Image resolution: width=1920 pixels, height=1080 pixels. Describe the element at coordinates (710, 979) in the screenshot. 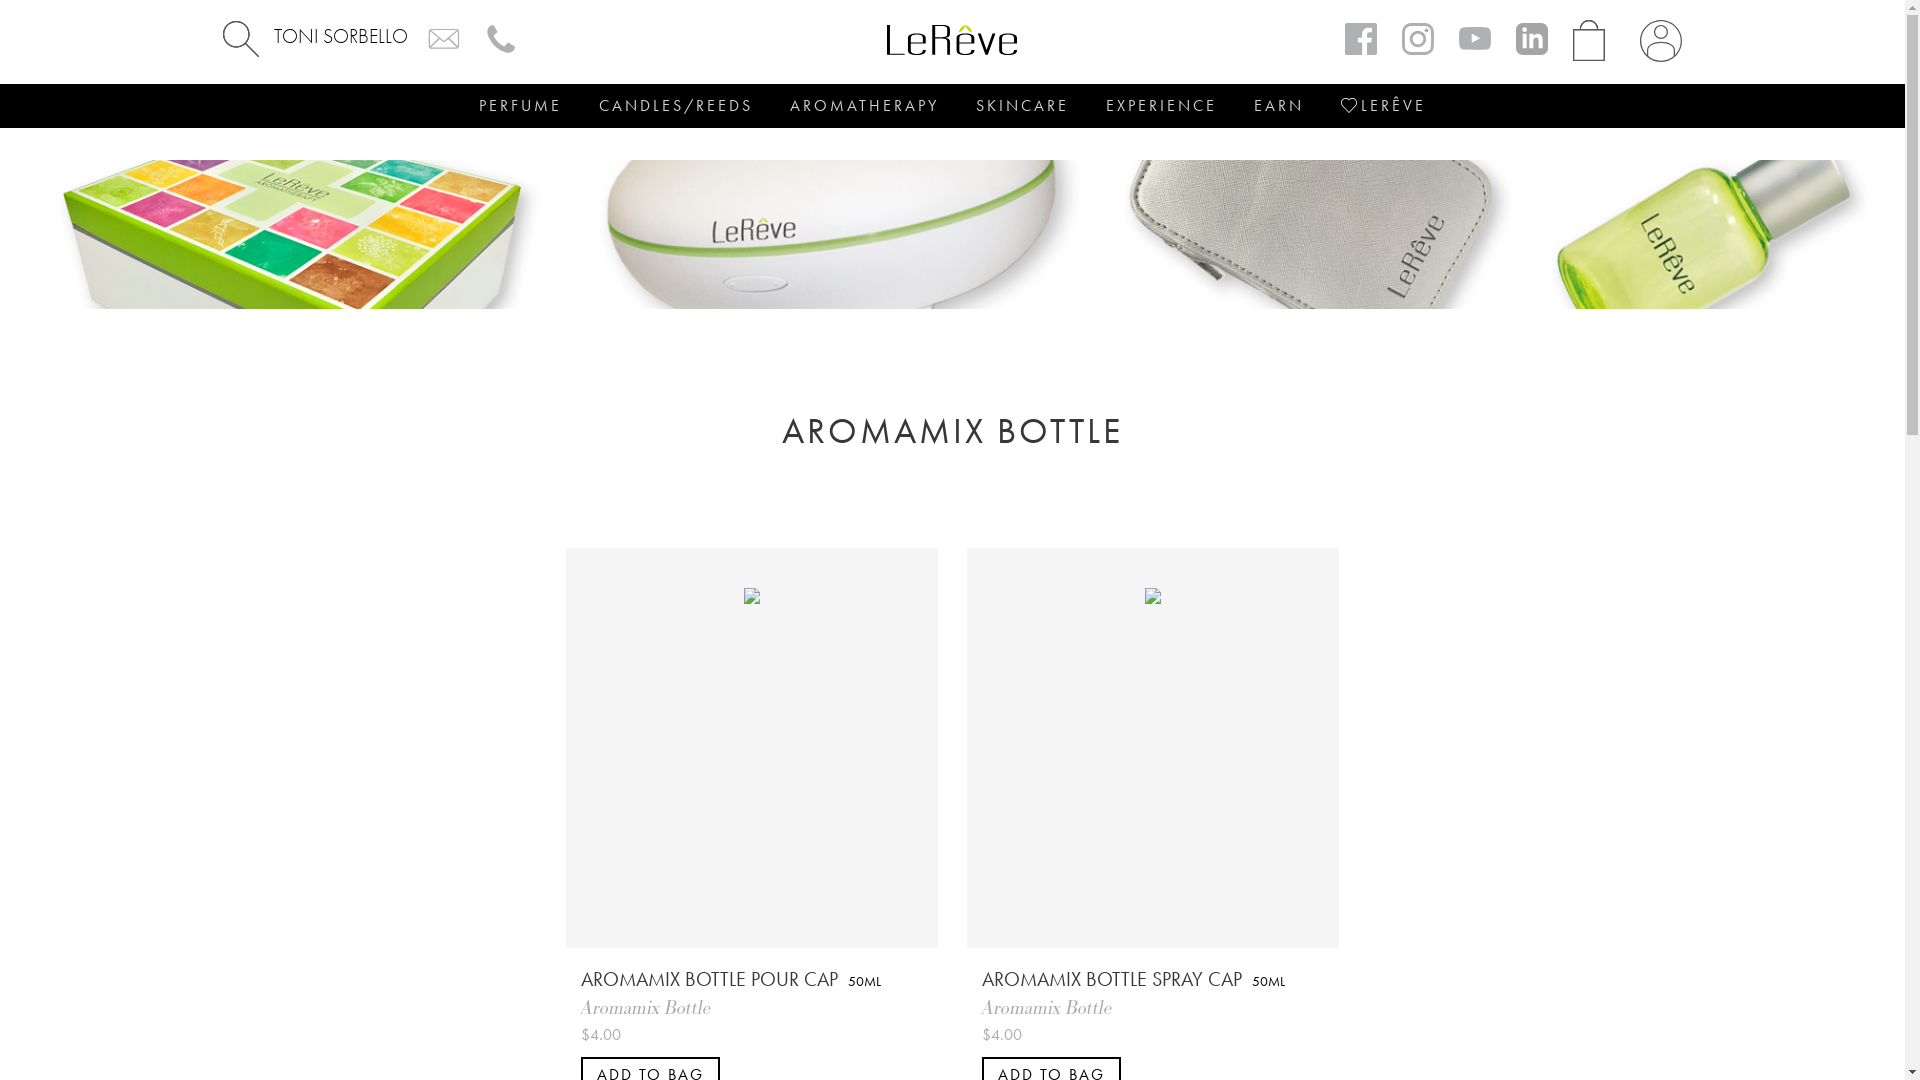

I see `AROMAMIX BOTTLE POUR CAP` at that location.